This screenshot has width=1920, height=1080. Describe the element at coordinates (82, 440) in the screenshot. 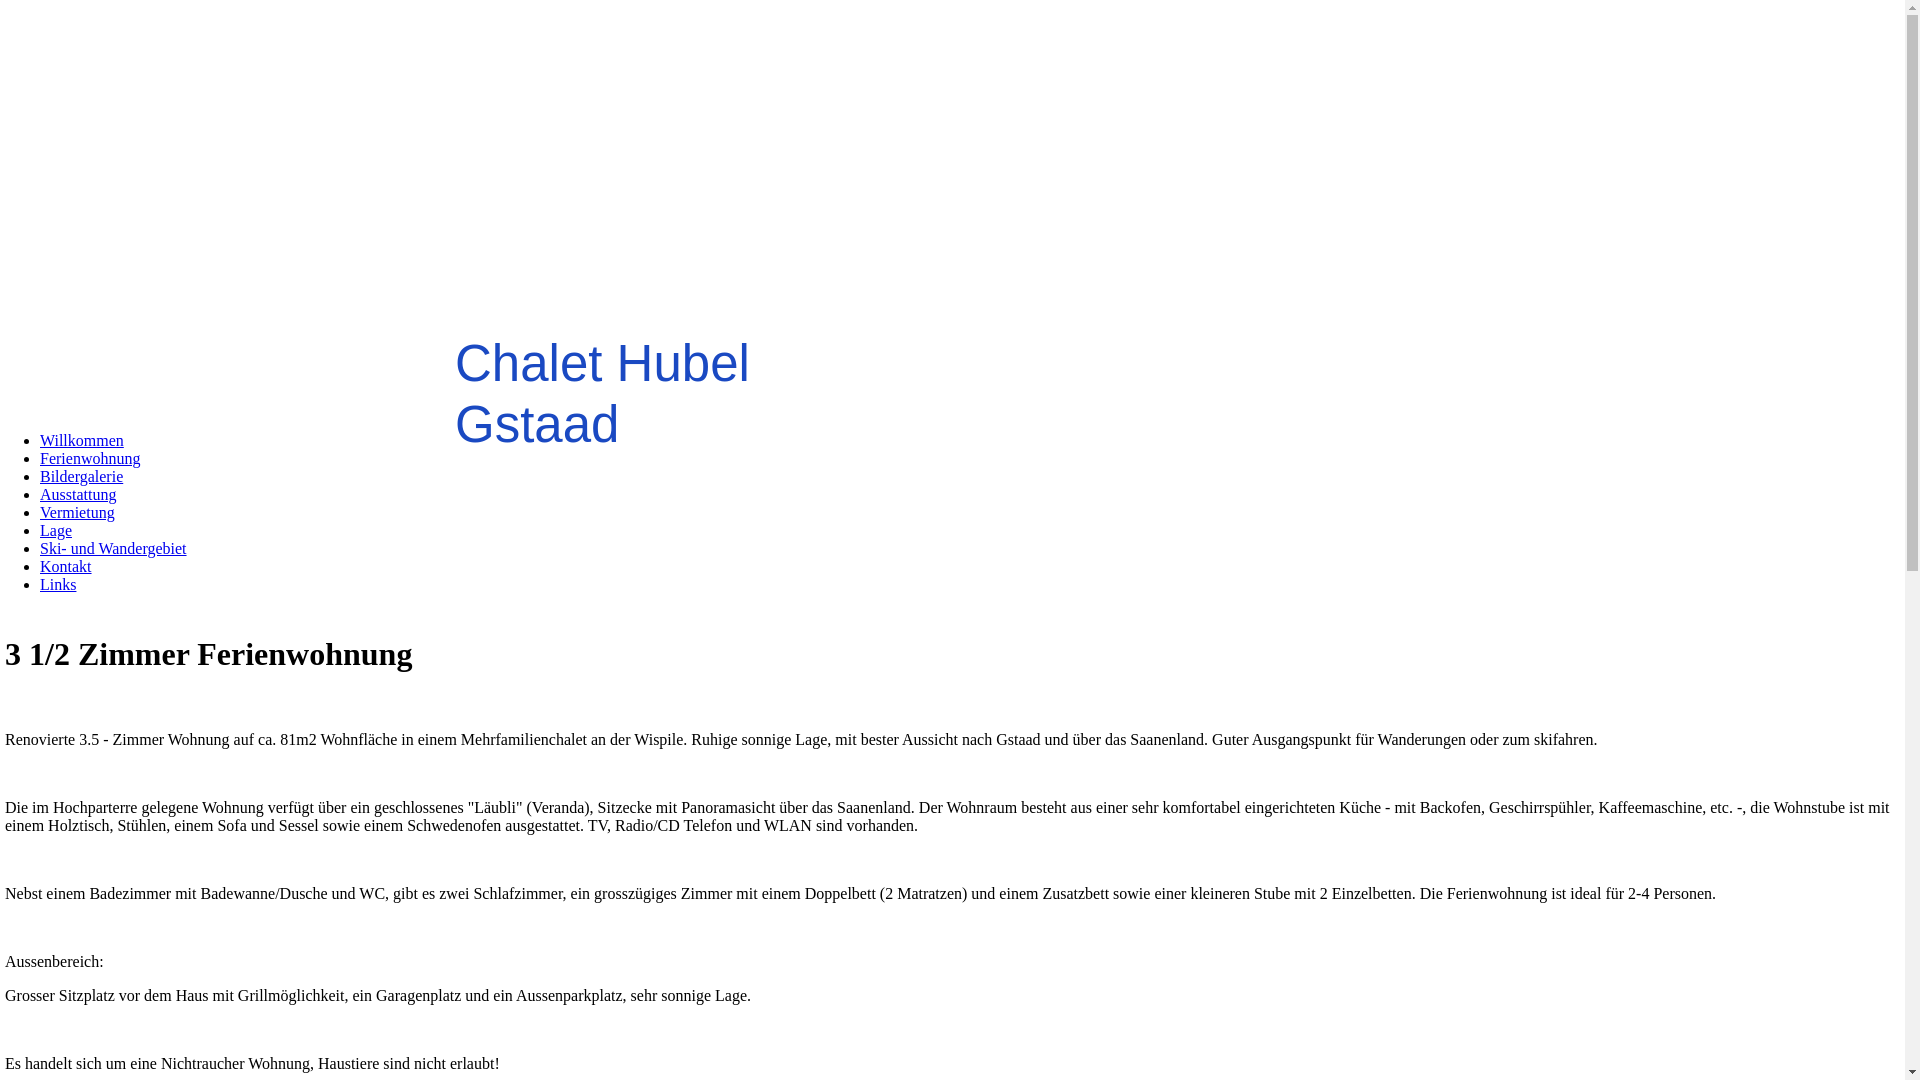

I see `Willkommen` at that location.